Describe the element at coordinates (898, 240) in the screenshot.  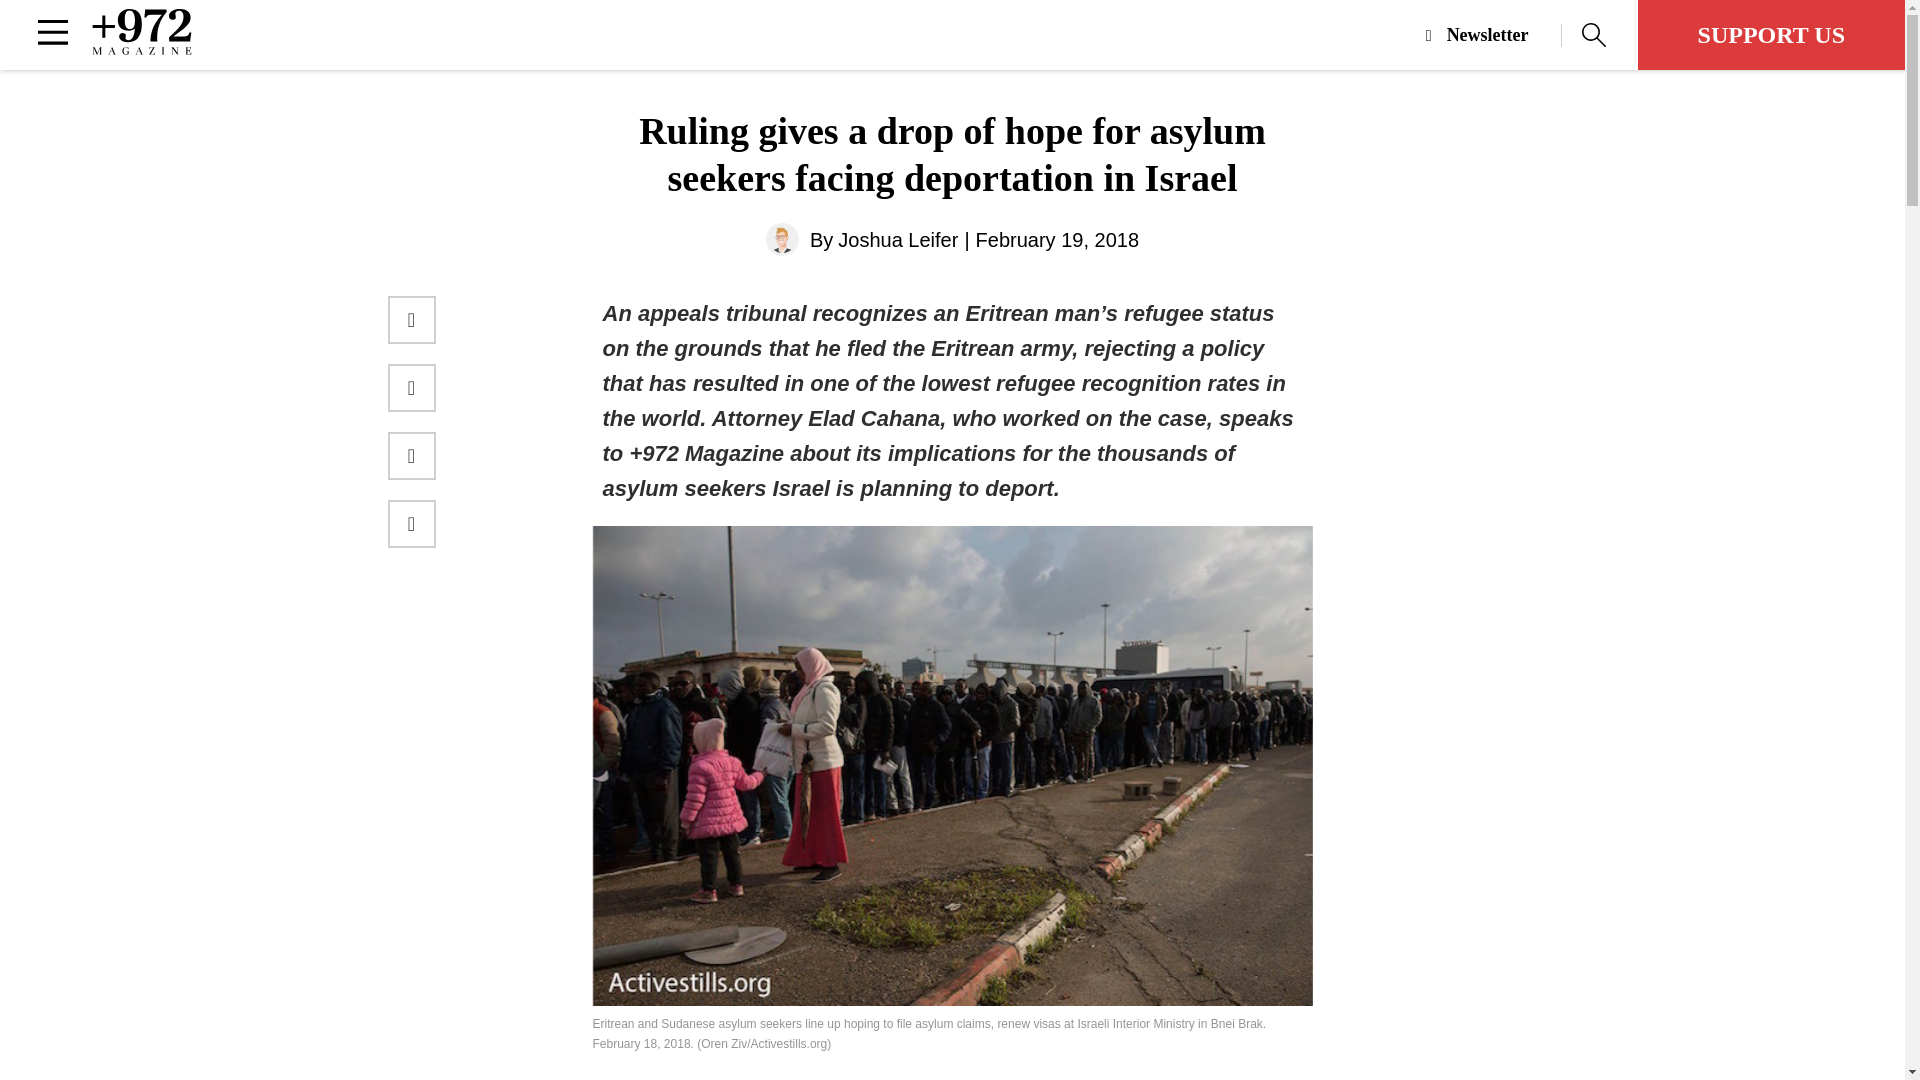
I see `Joshua Leifer` at that location.